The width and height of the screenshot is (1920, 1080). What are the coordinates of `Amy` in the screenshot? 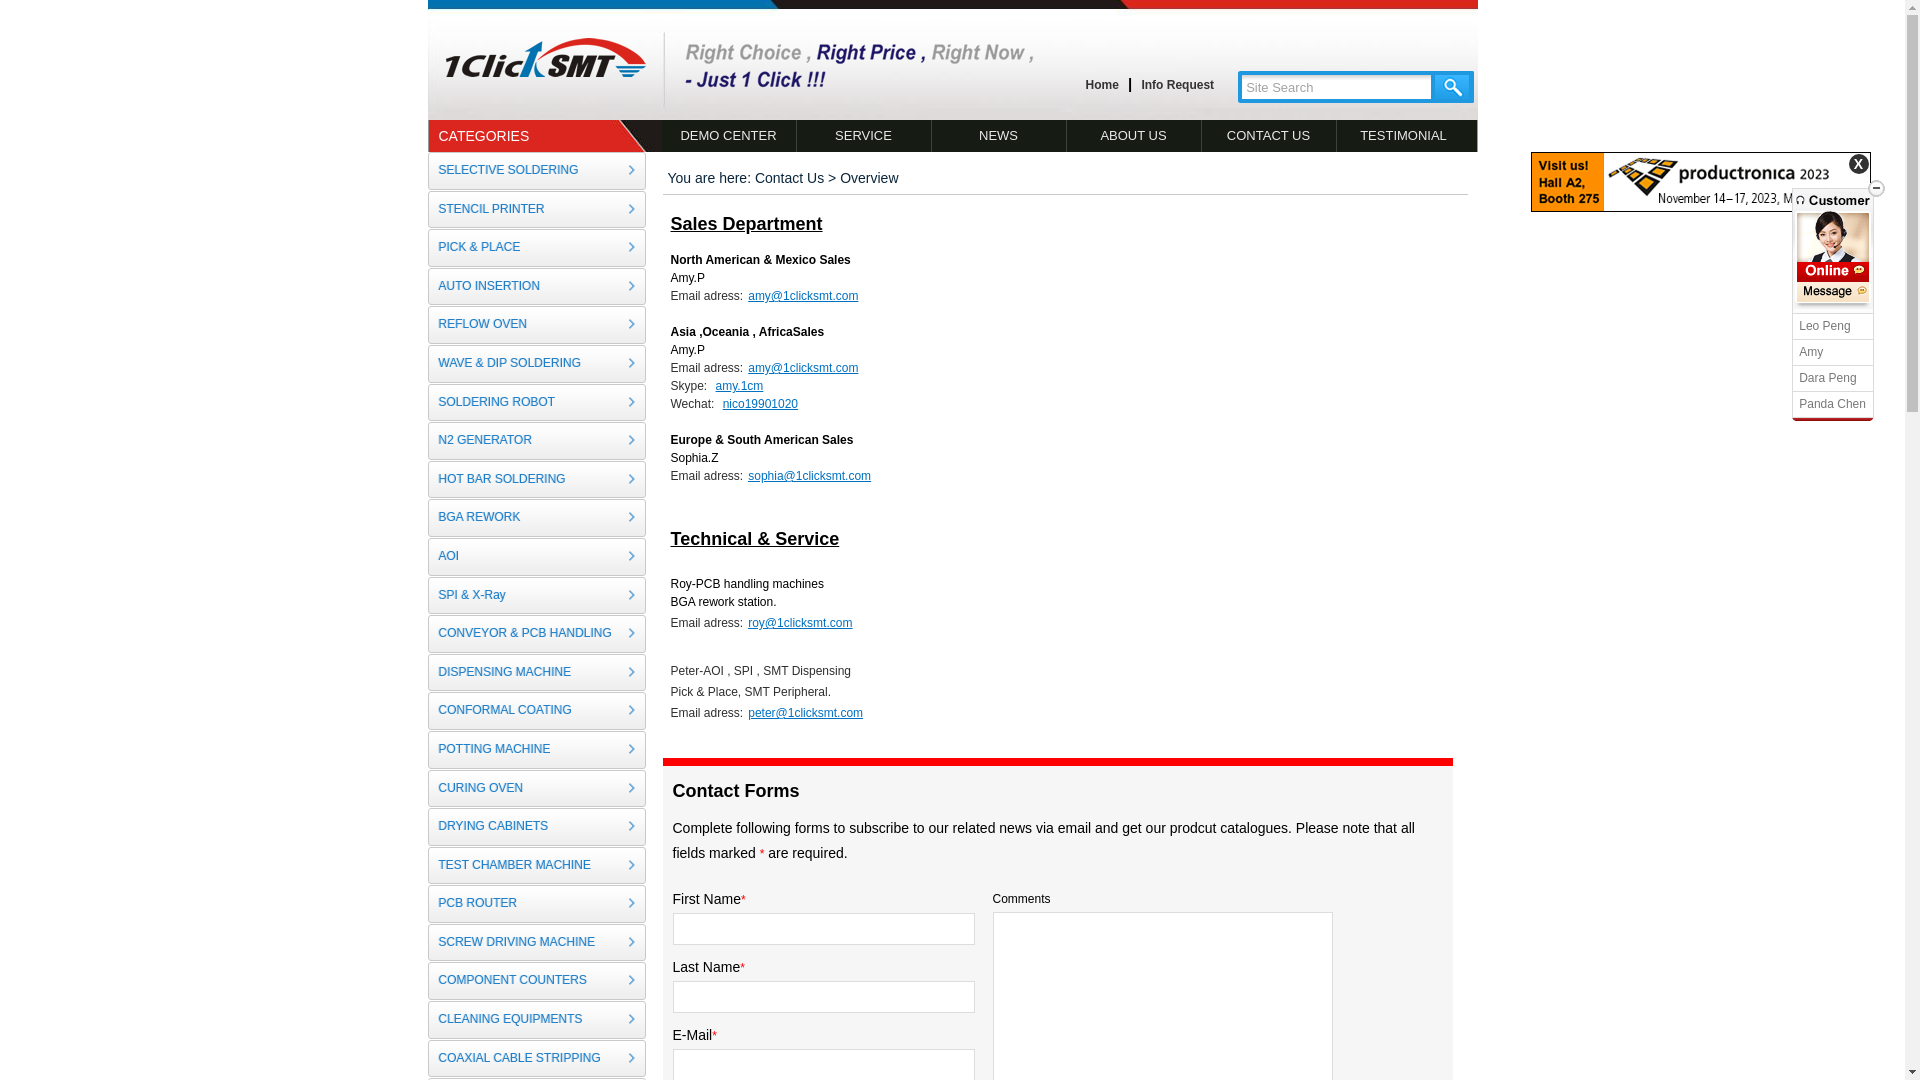 It's located at (1811, 352).